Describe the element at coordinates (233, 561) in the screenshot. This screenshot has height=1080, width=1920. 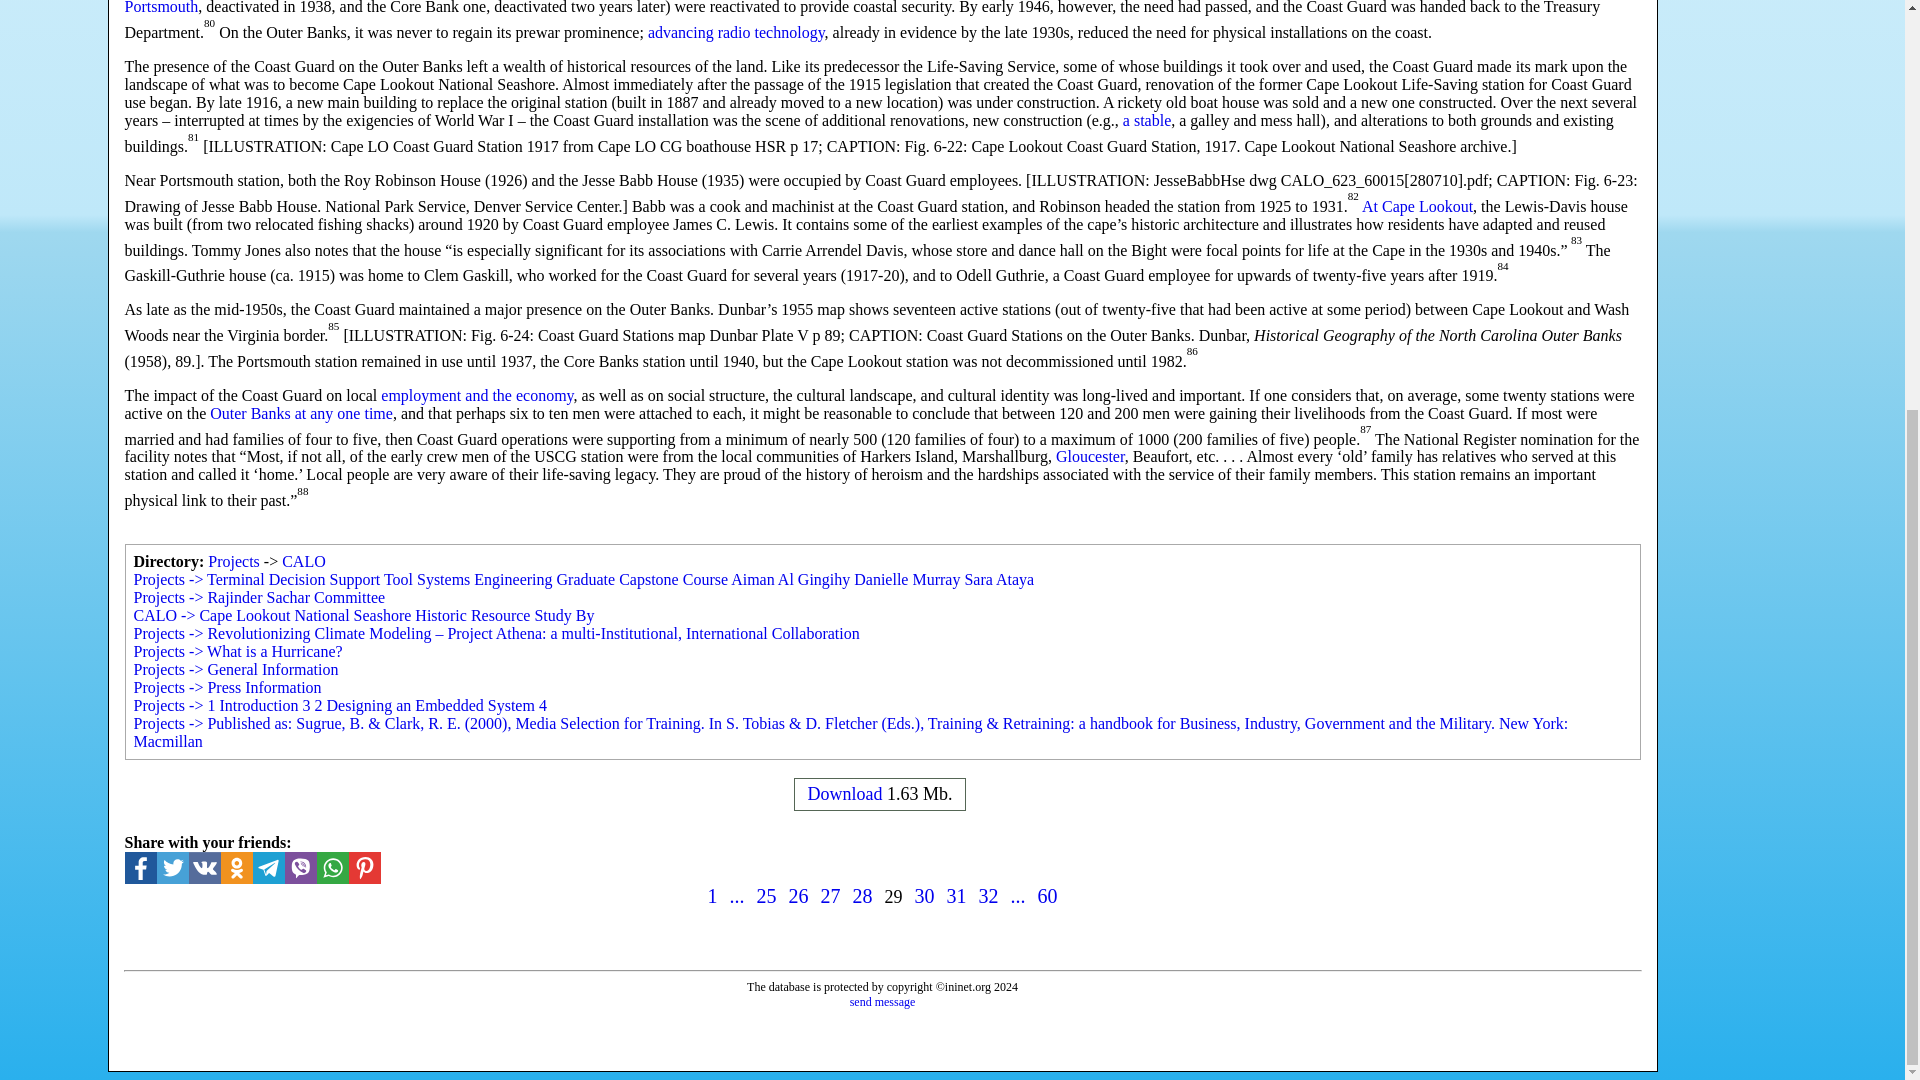
I see `Projects` at that location.